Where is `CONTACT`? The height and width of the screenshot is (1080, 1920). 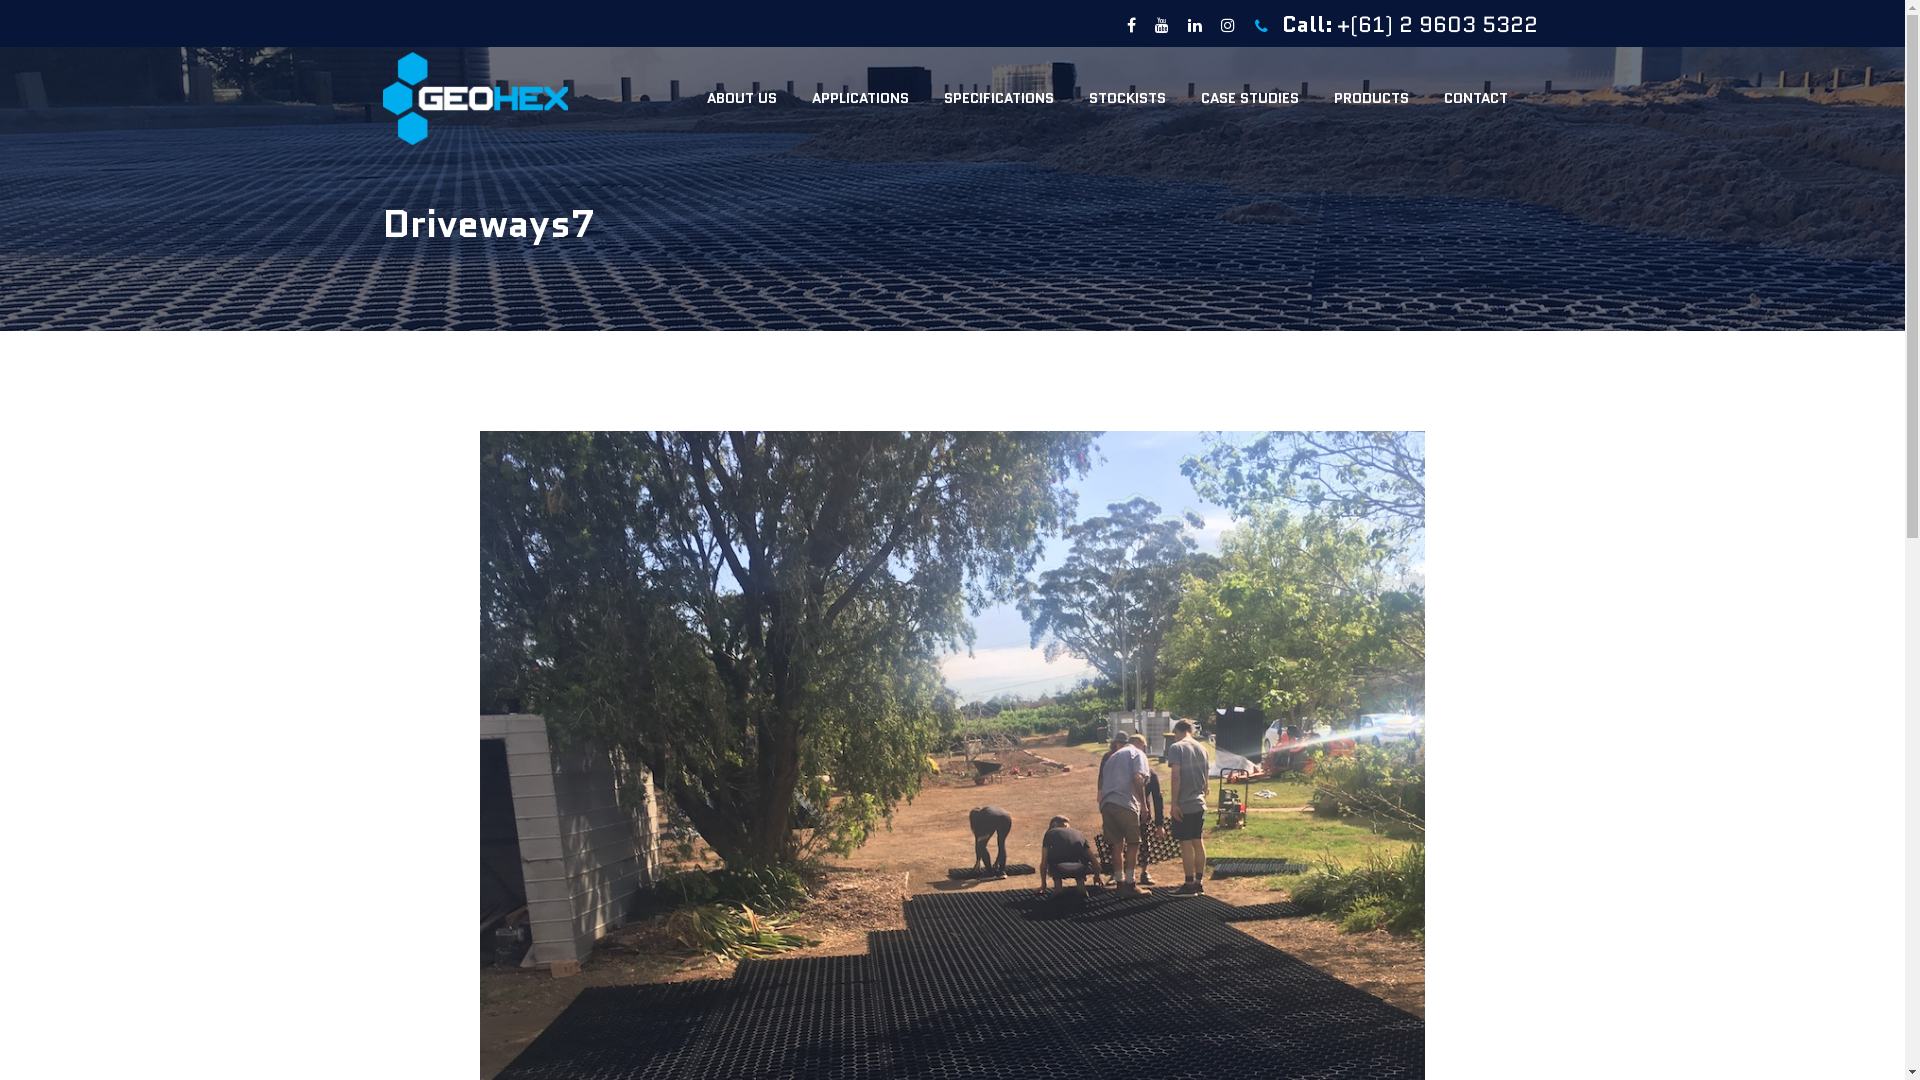
CONTACT is located at coordinates (1475, 98).